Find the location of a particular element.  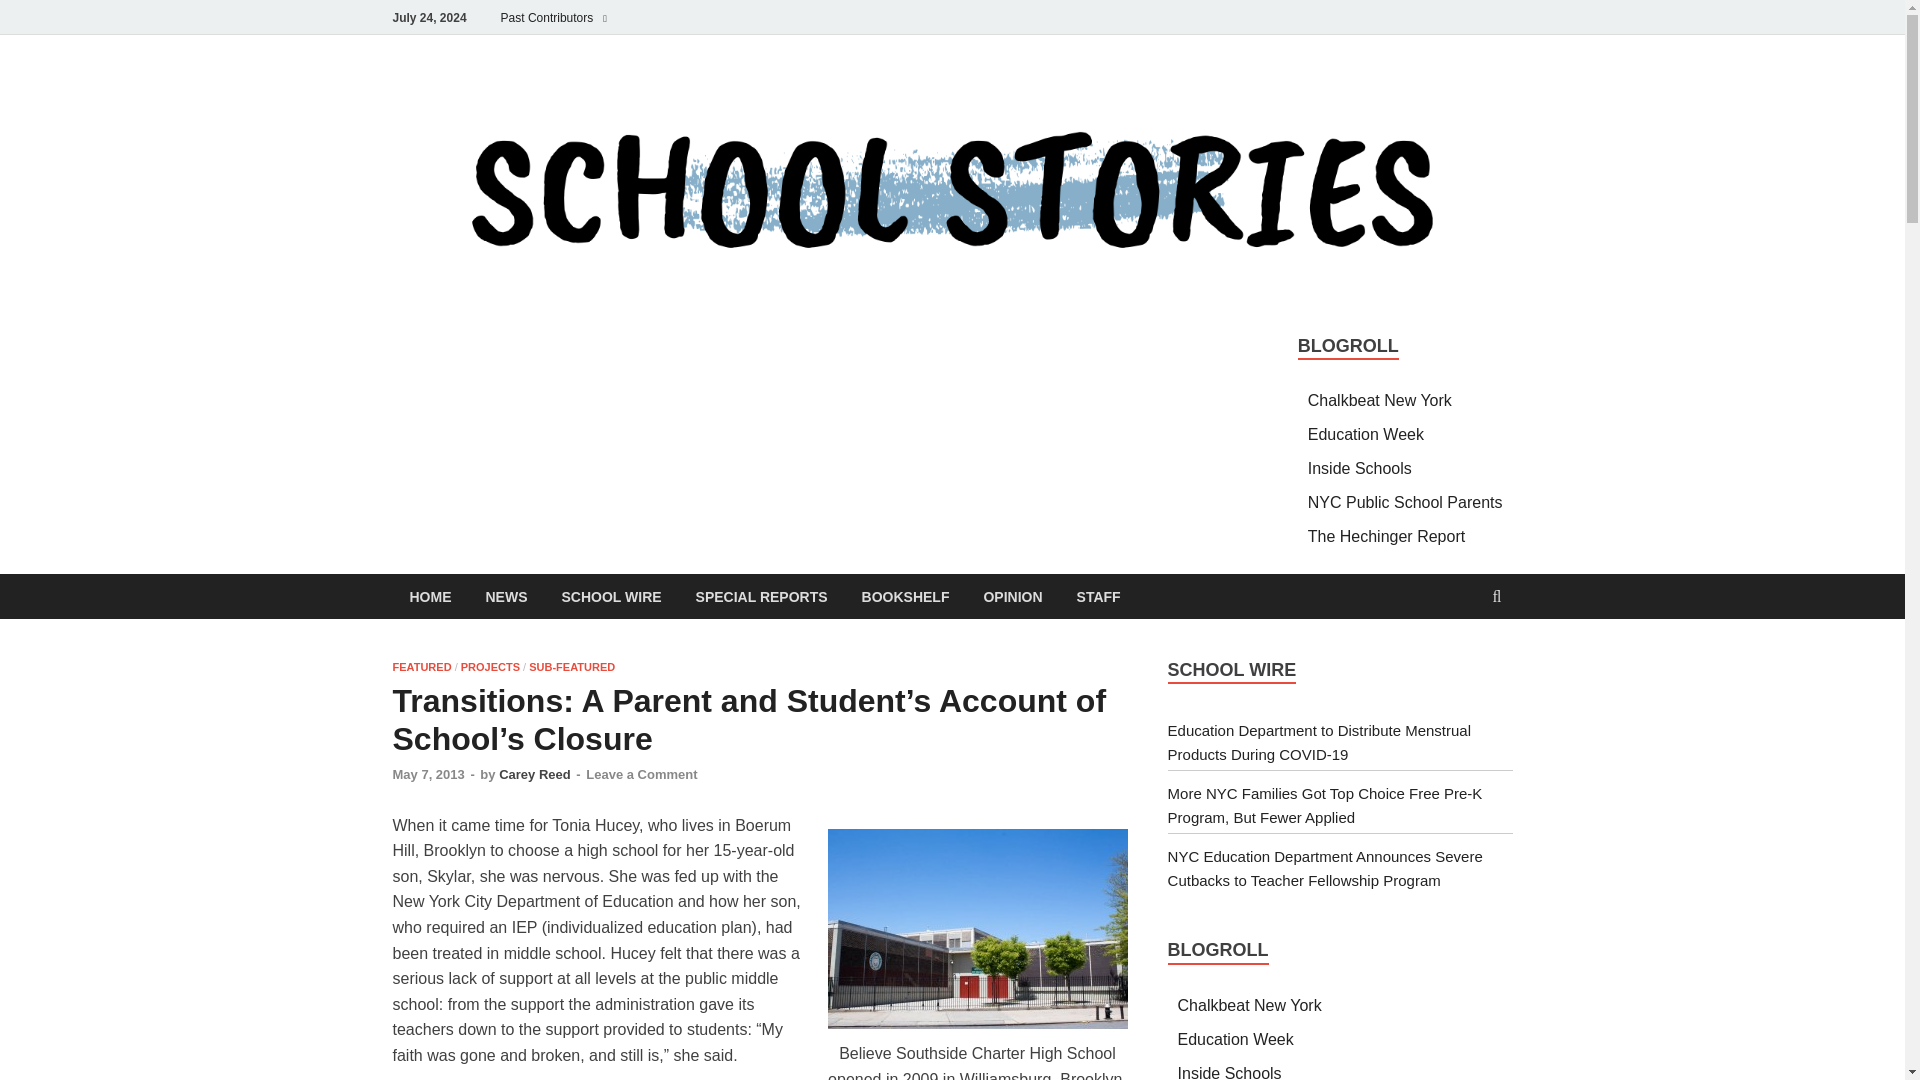

School Stories is located at coordinates (534, 303).